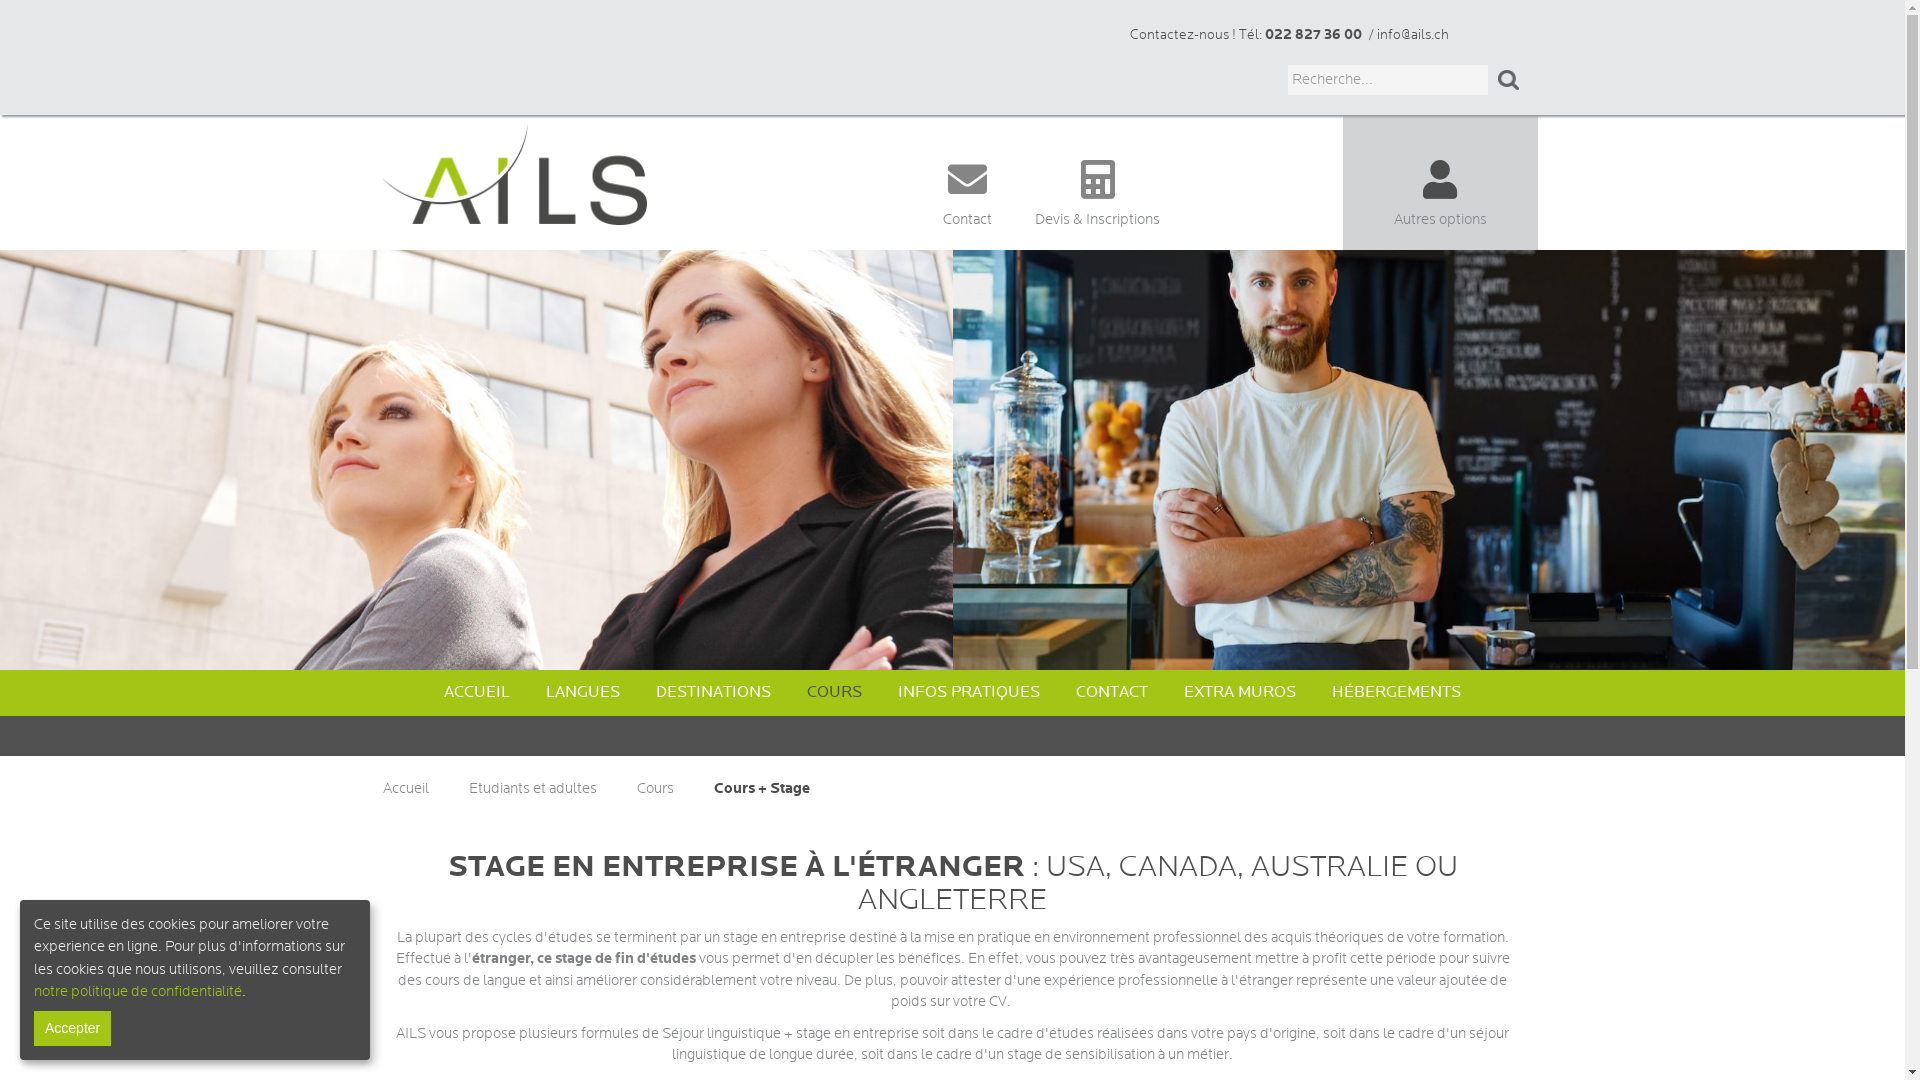 The height and width of the screenshot is (1080, 1920). I want to click on Cours, so click(667, 788).